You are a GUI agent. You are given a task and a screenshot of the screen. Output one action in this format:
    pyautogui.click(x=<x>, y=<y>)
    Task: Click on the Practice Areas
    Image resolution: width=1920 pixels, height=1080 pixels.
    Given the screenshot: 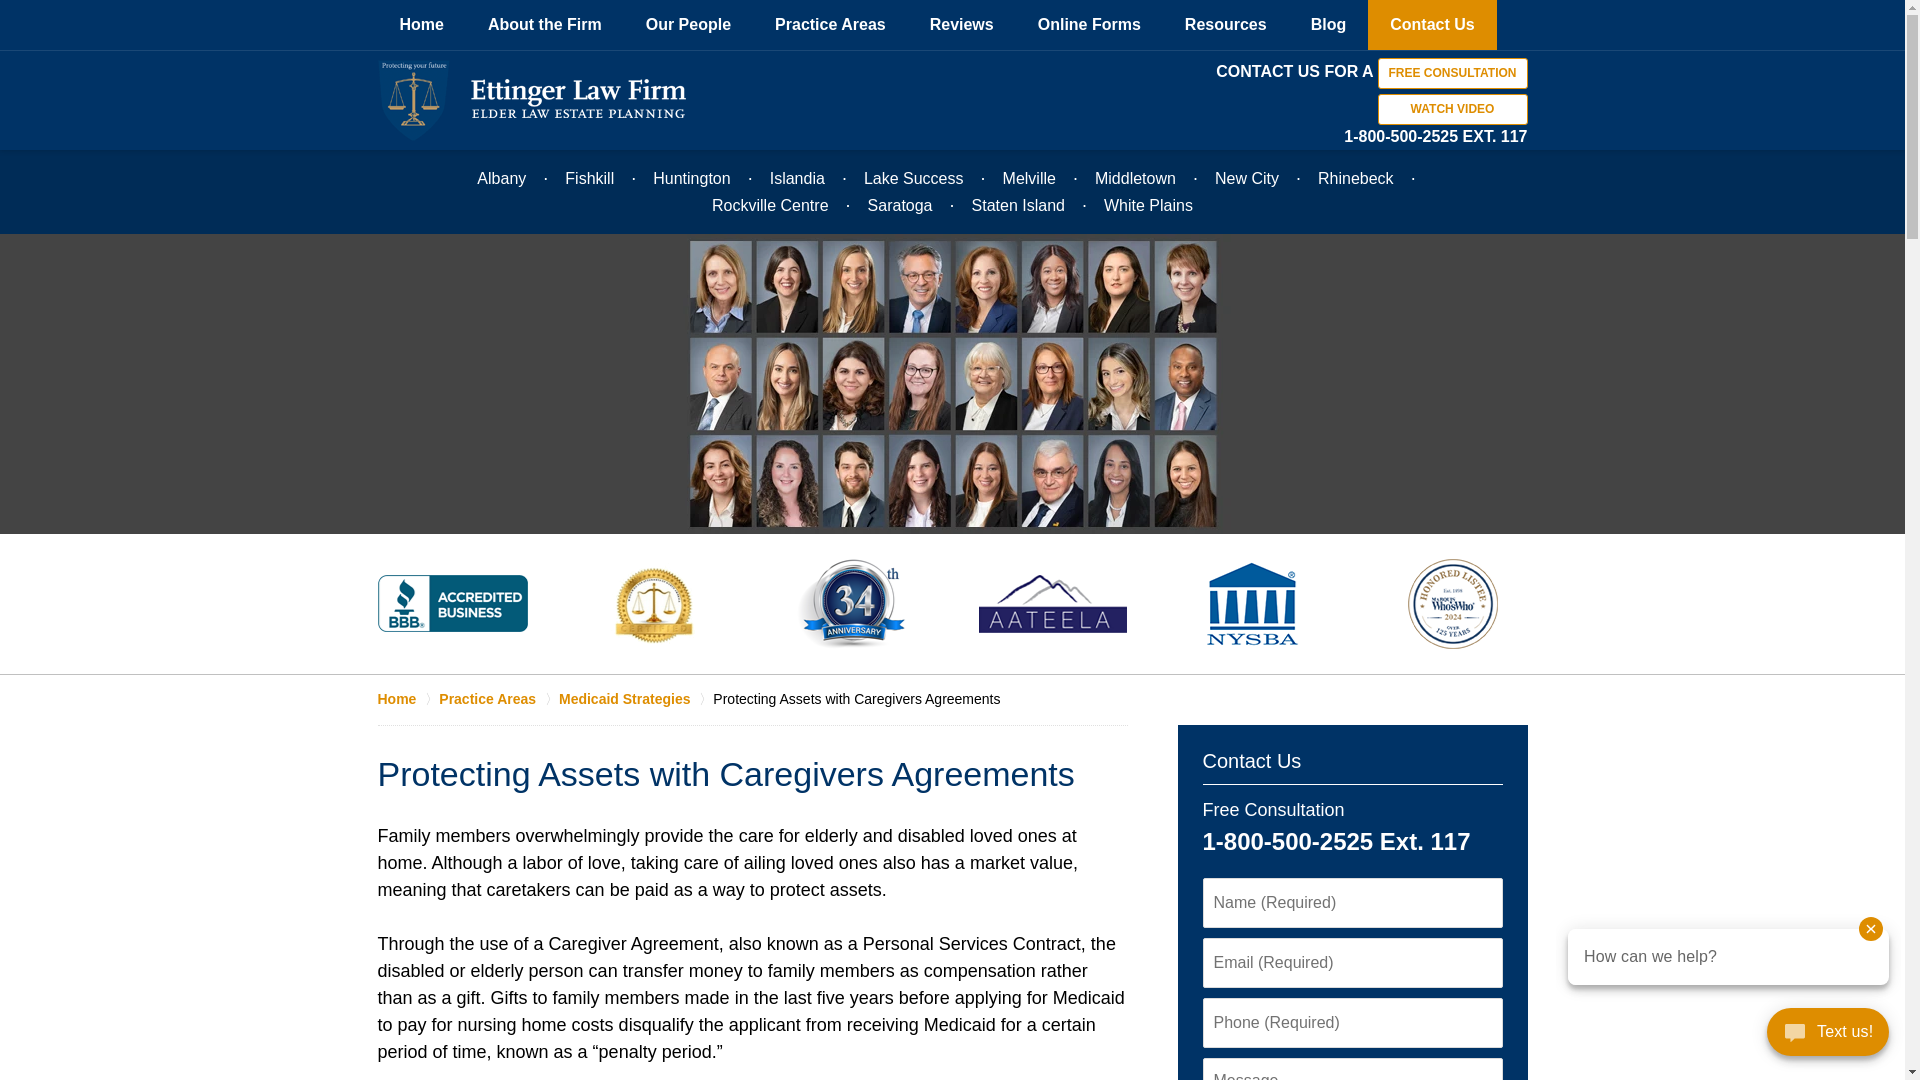 What is the action you would take?
    pyautogui.click(x=830, y=24)
    